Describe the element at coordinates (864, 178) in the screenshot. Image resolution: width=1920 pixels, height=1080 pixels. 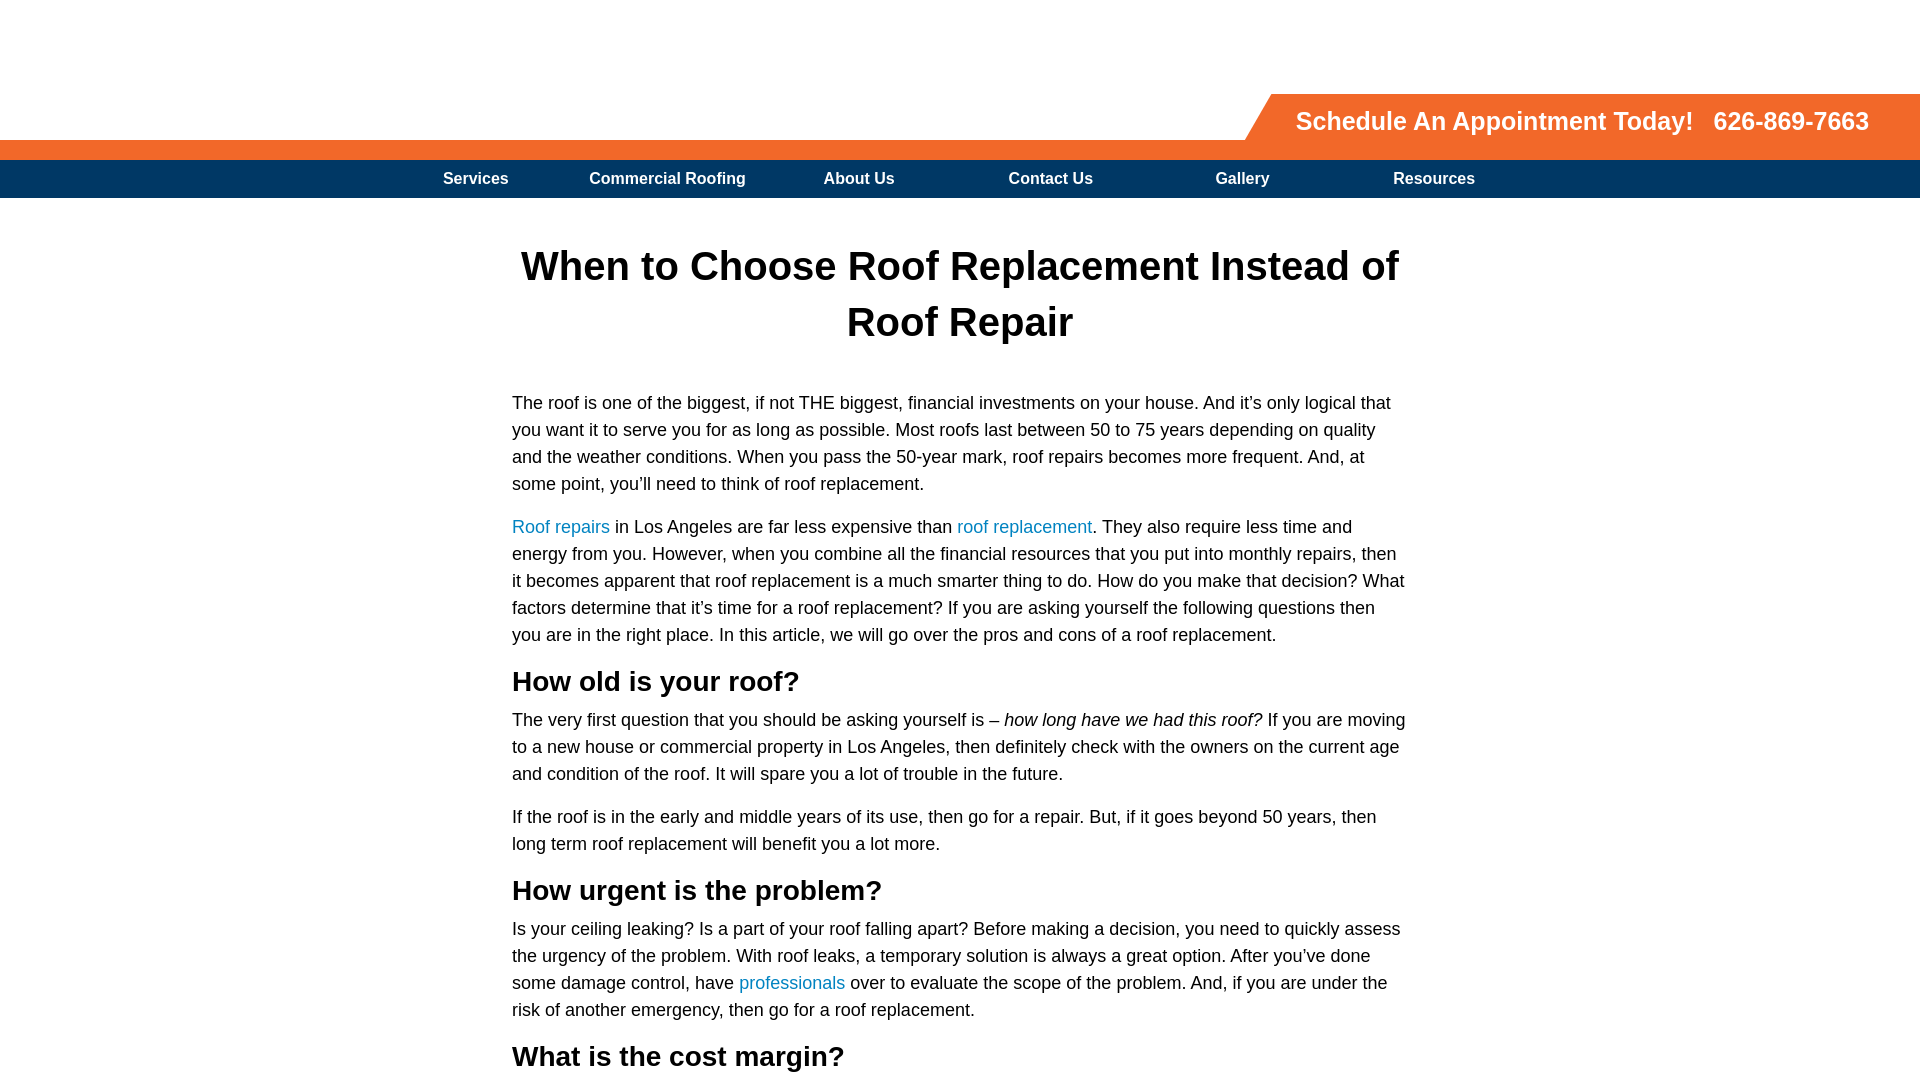
I see `About Us` at that location.